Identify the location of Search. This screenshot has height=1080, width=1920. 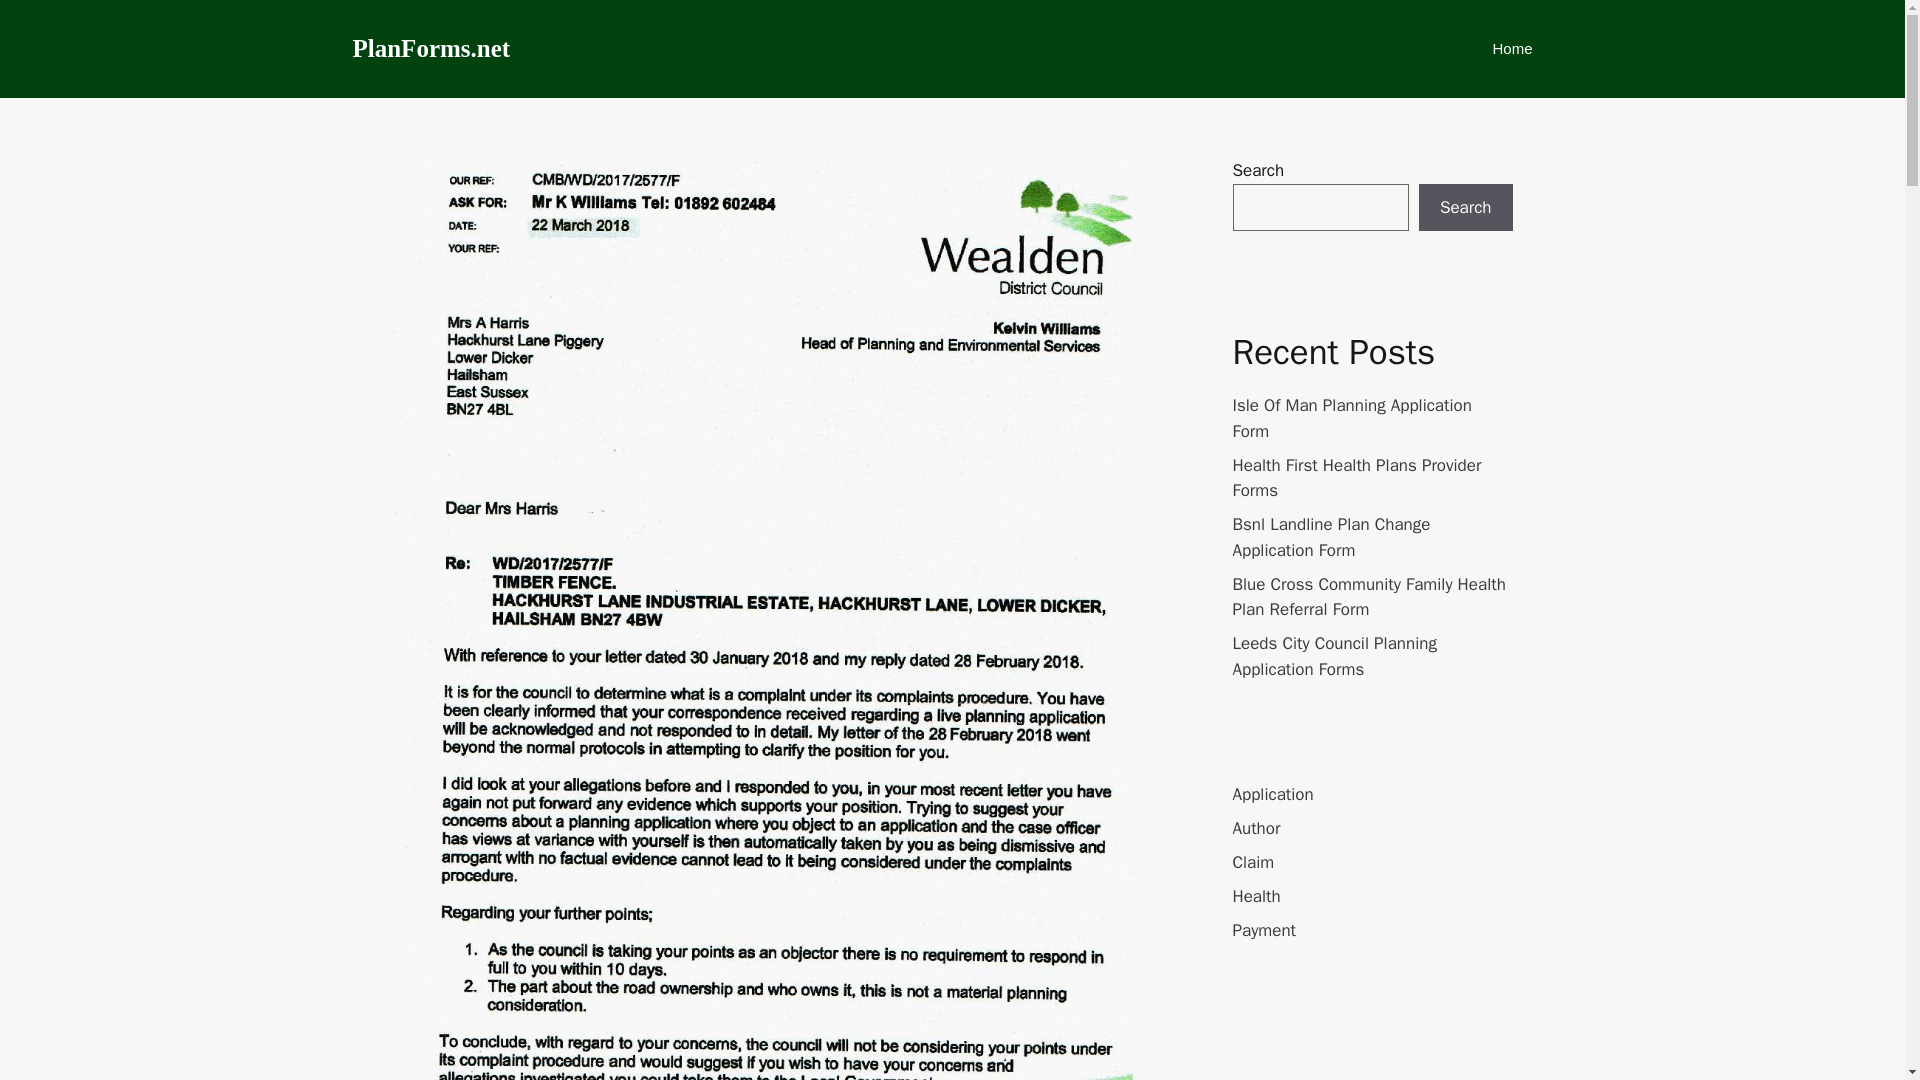
(1465, 208).